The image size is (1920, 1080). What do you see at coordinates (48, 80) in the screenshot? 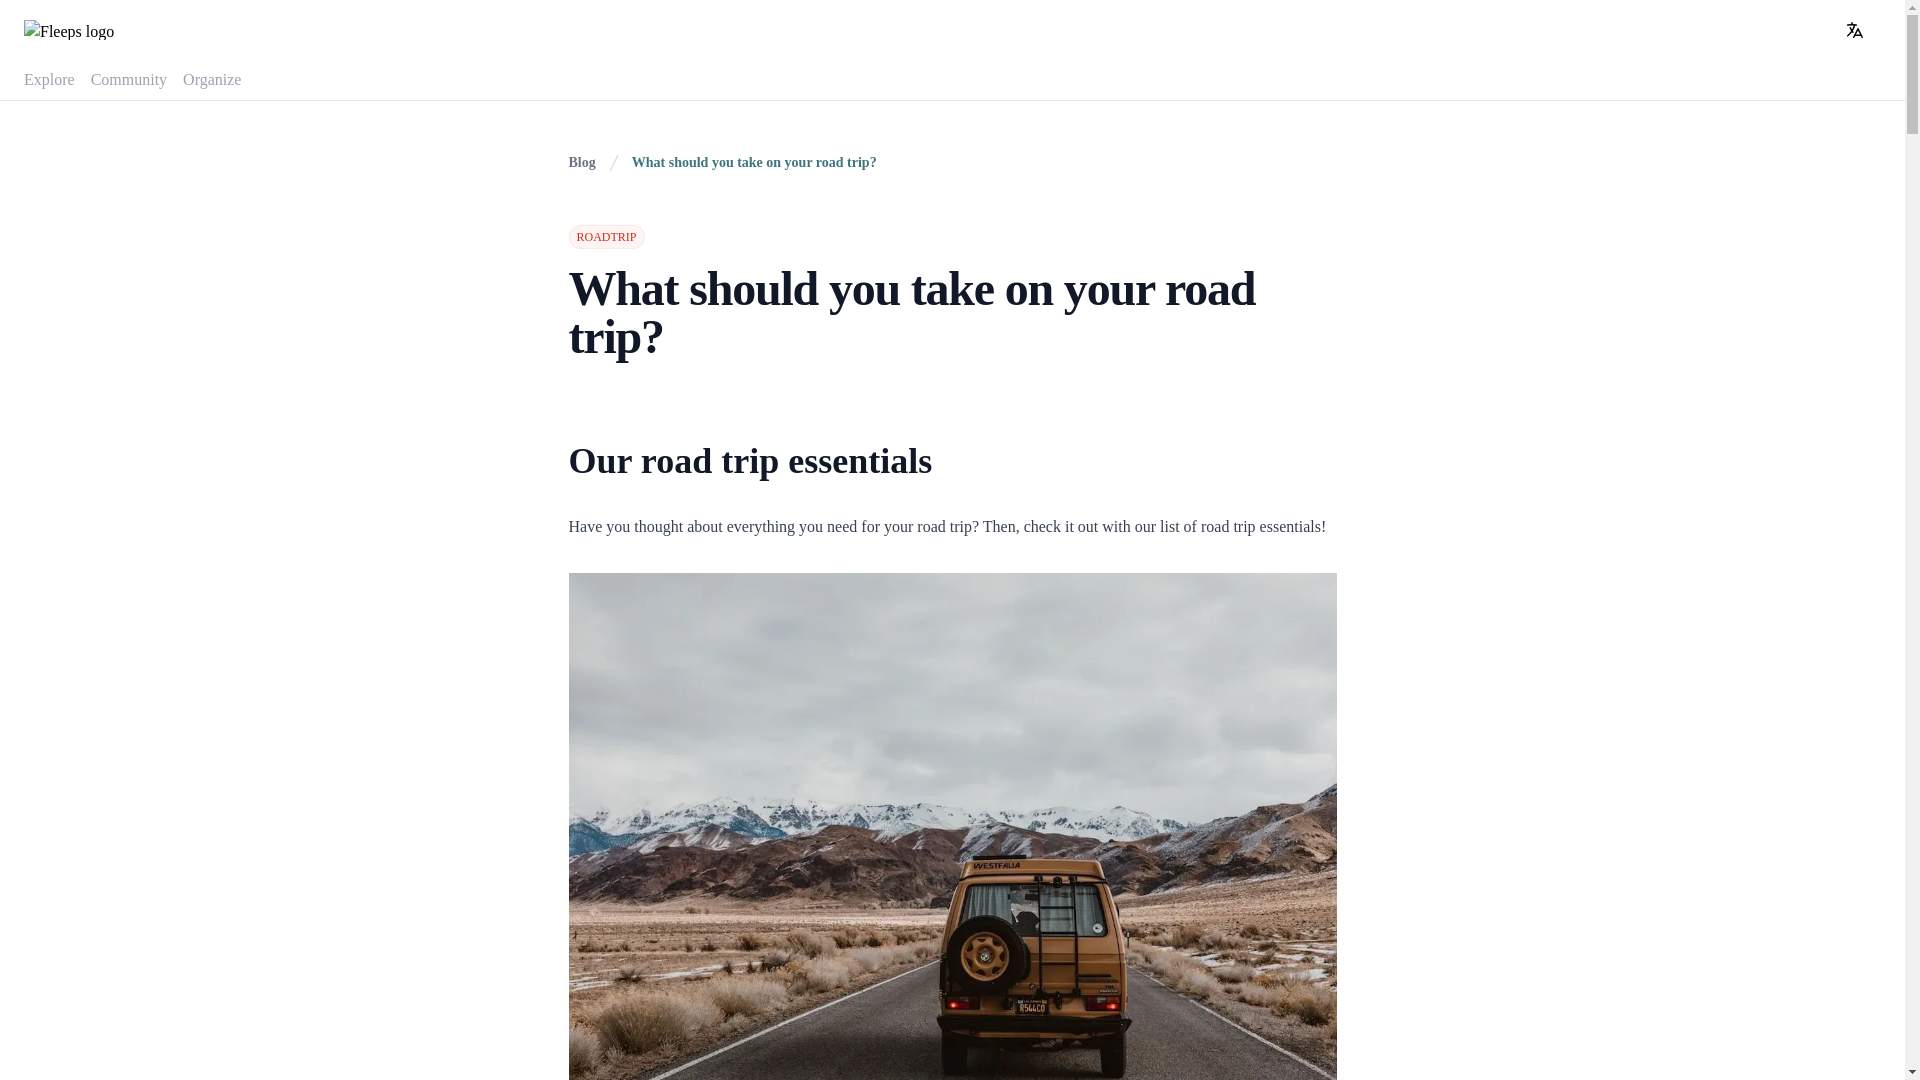
I see `Explore` at bounding box center [48, 80].